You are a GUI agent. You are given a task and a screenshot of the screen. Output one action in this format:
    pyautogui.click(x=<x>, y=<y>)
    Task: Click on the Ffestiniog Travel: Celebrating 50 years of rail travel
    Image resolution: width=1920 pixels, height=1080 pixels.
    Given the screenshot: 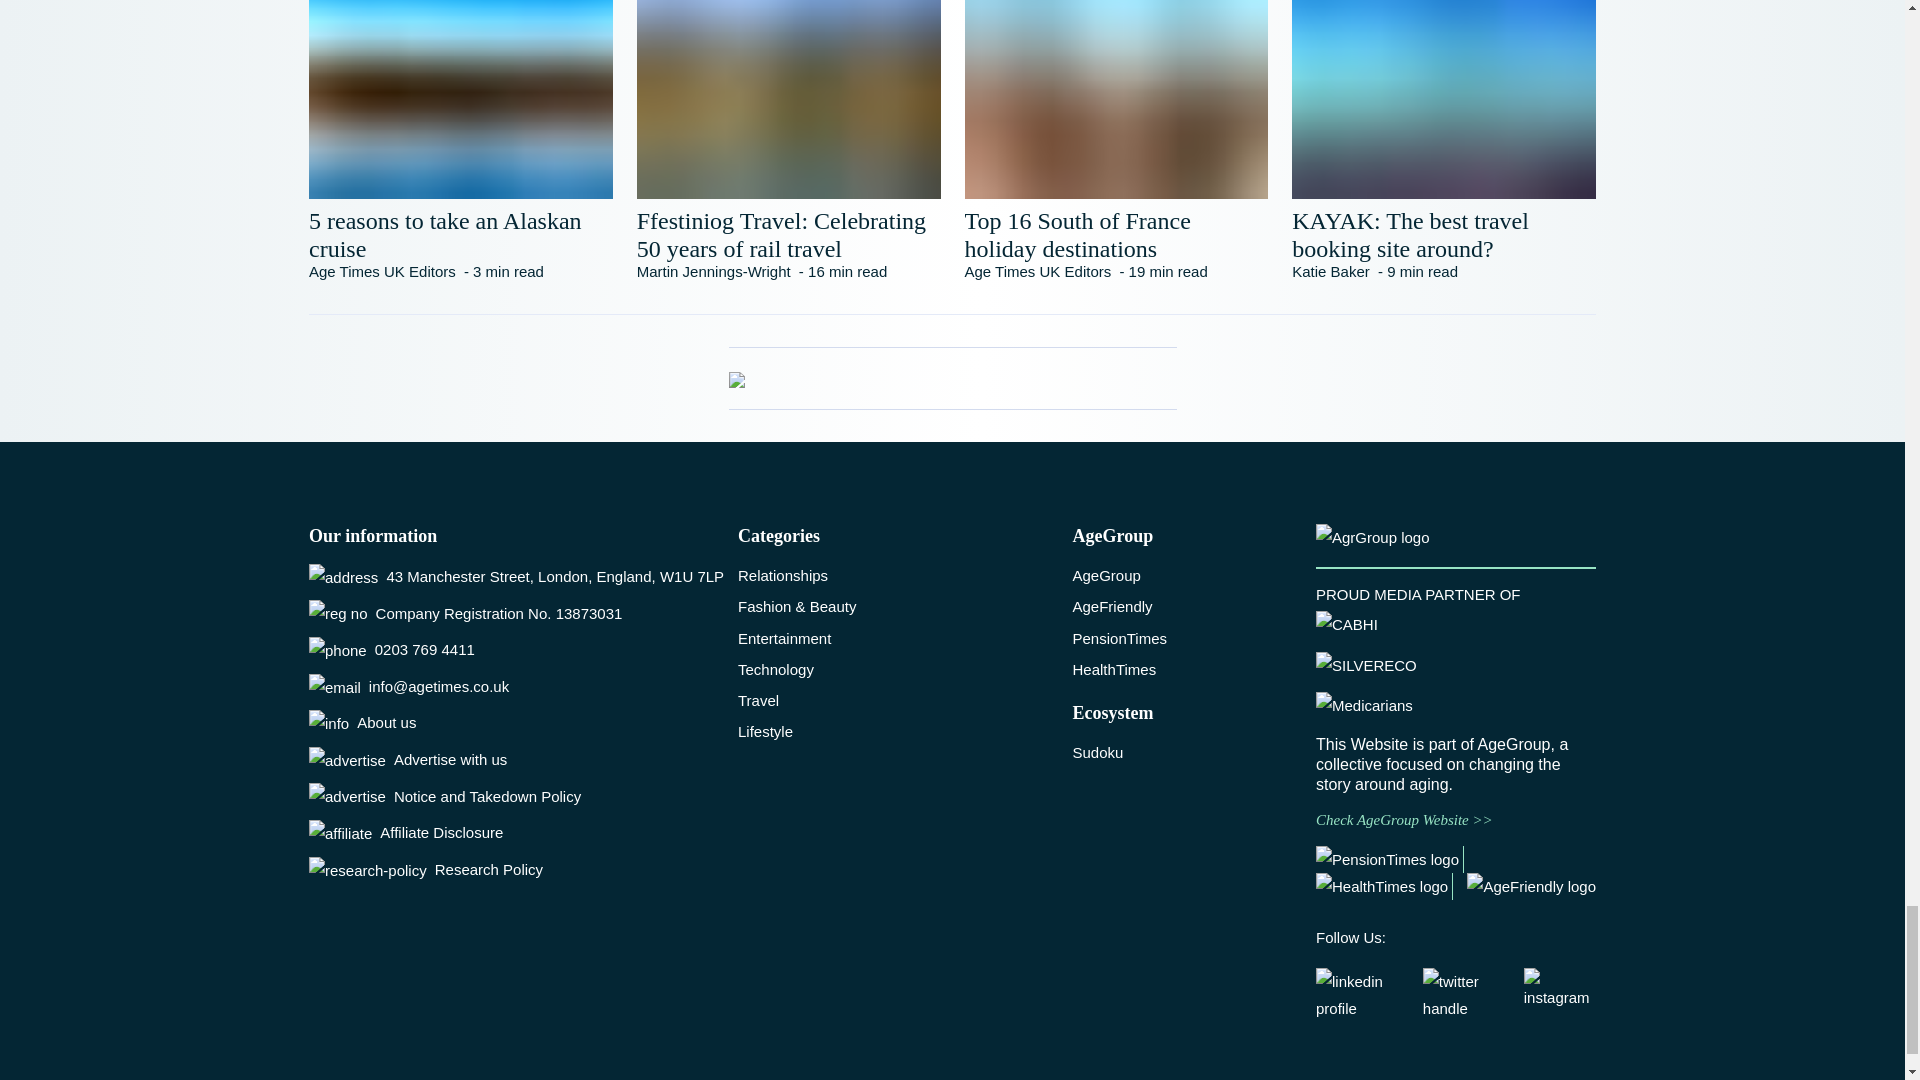 What is the action you would take?
    pyautogui.click(x=788, y=235)
    